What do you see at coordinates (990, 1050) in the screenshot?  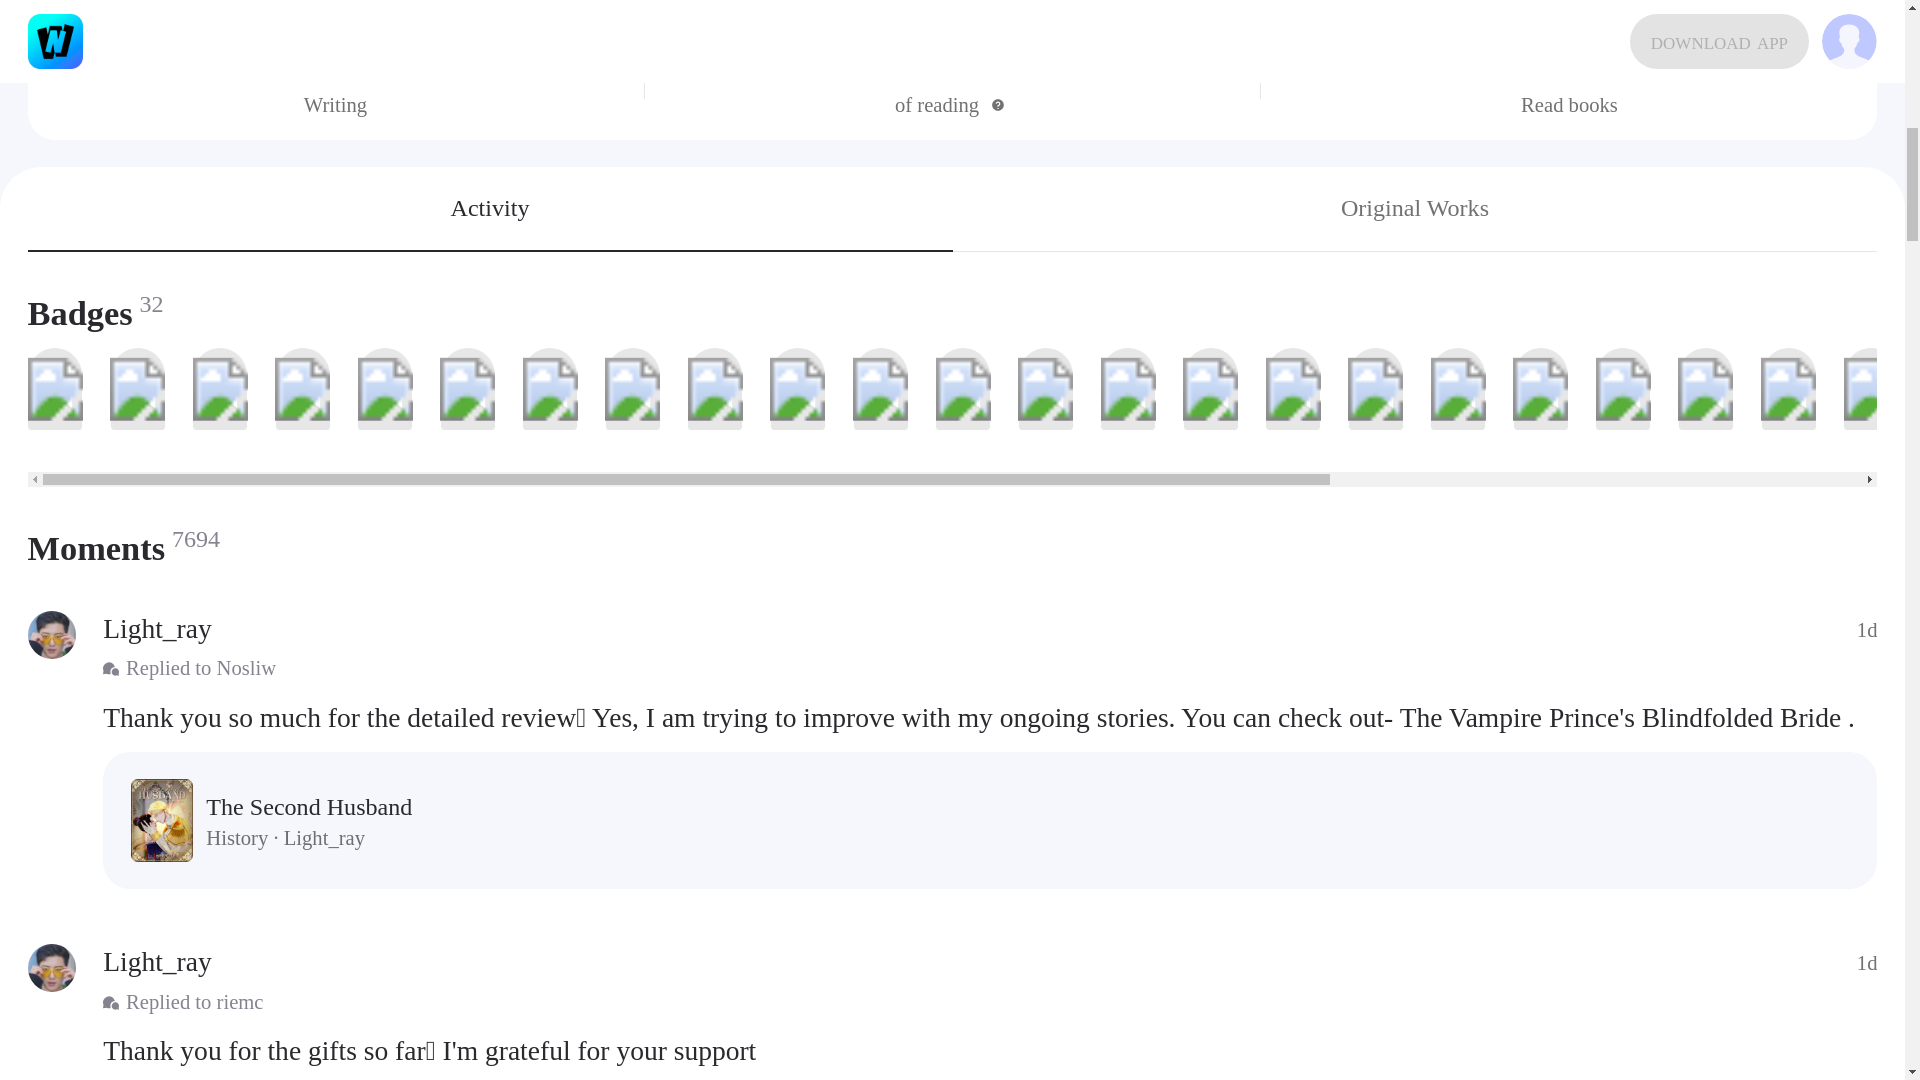 I see `reply` at bounding box center [990, 1050].